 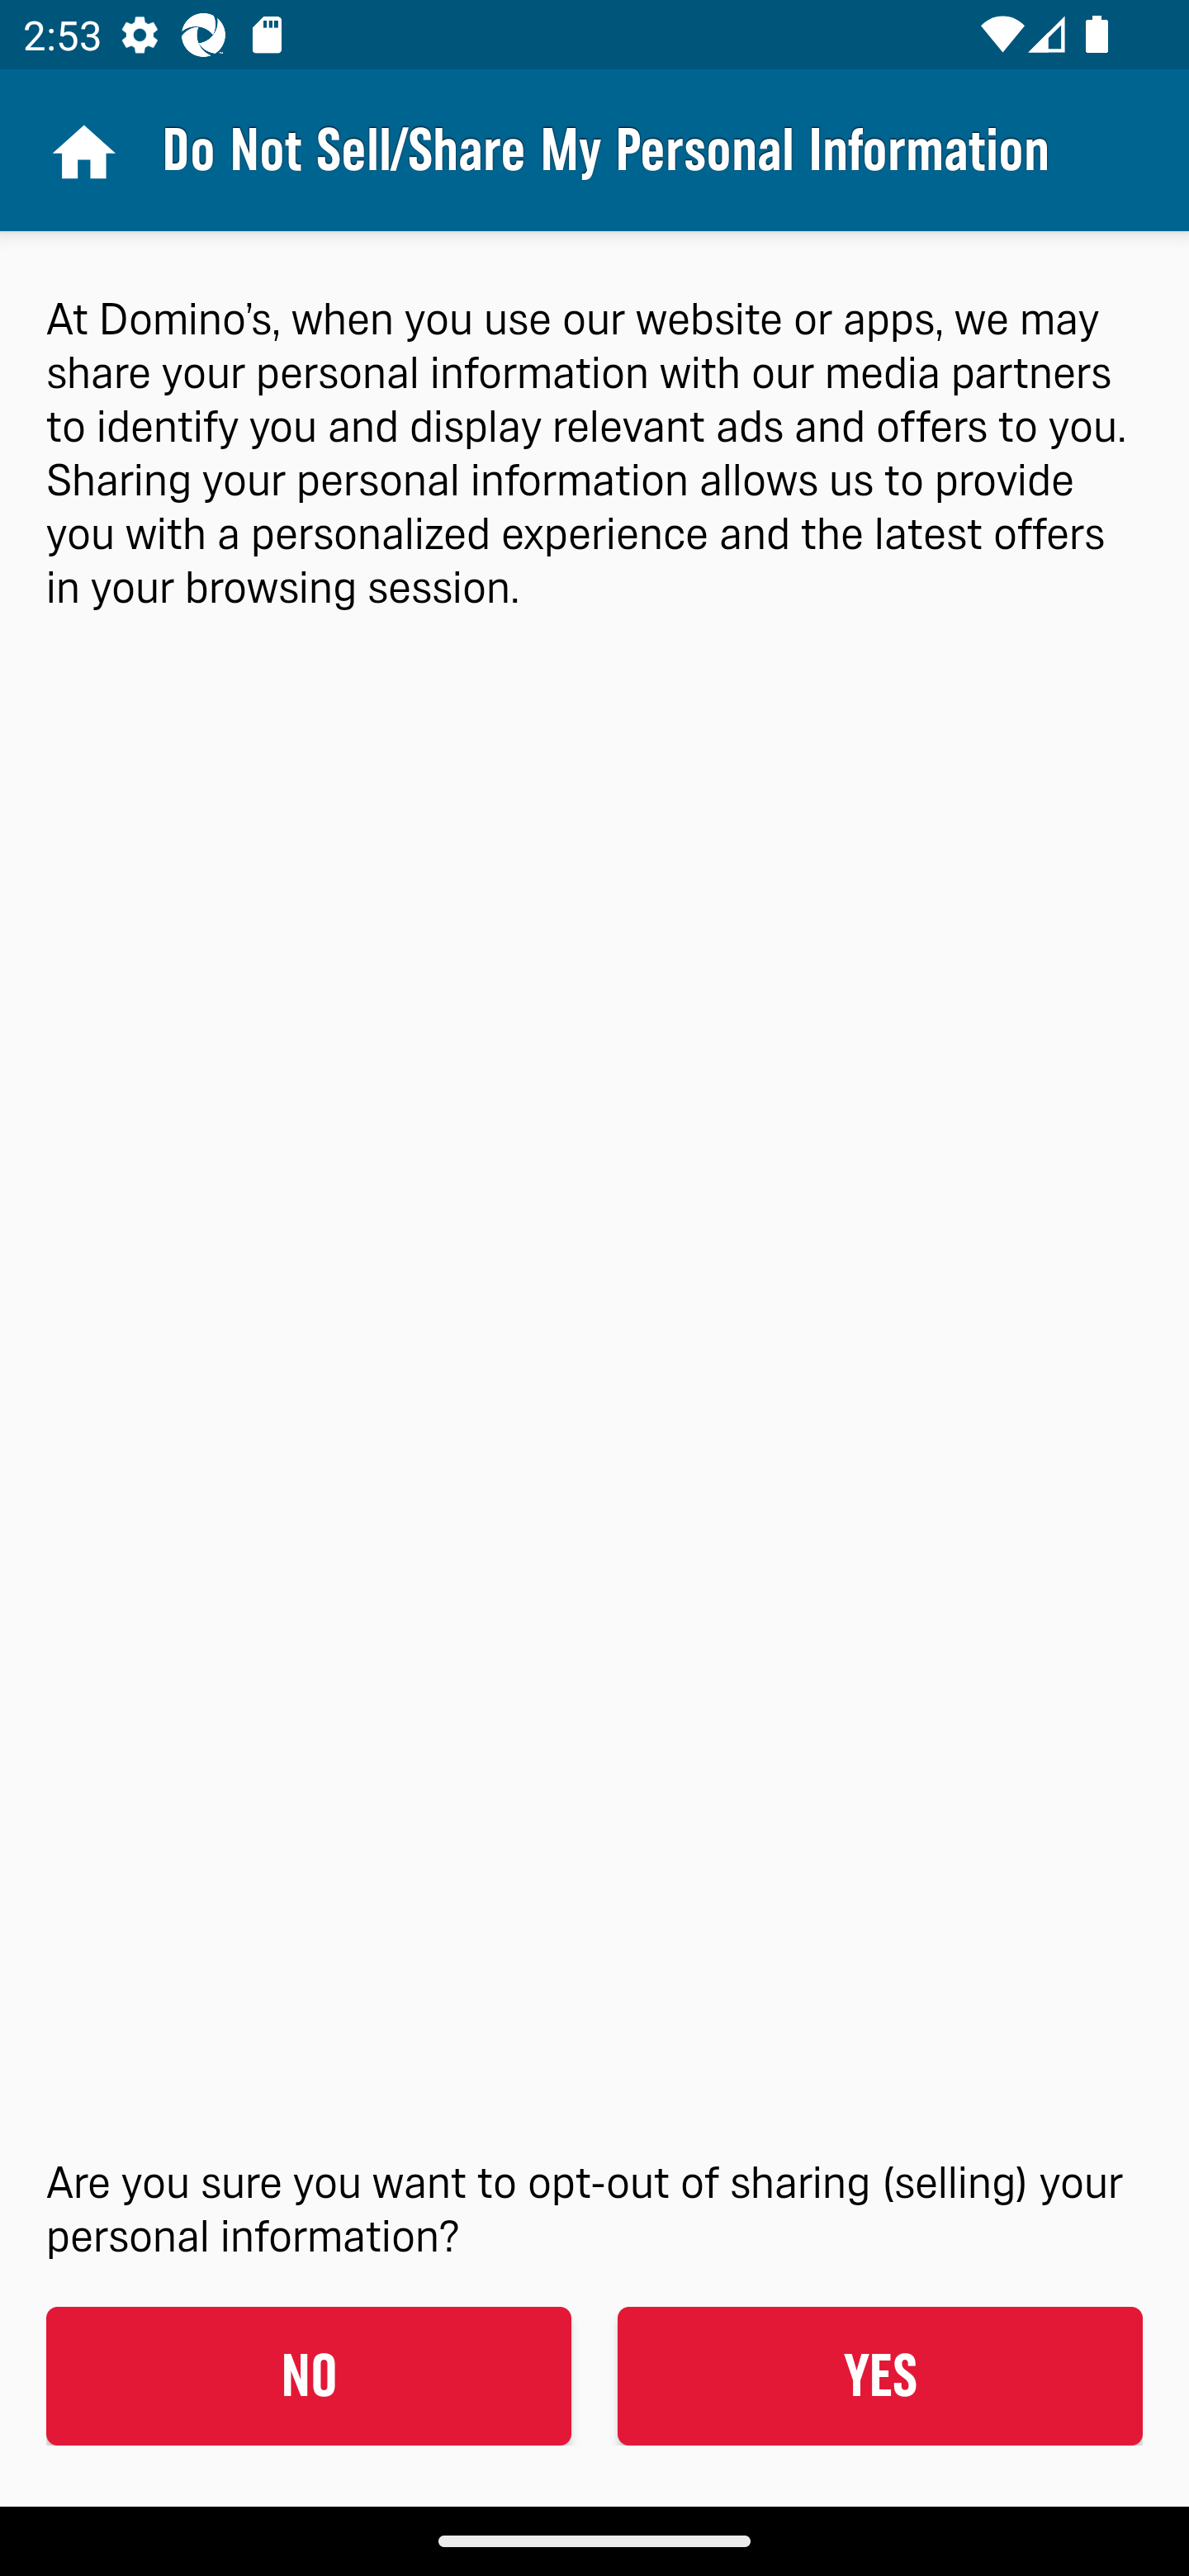 What do you see at coordinates (309, 2376) in the screenshot?
I see `NO` at bounding box center [309, 2376].